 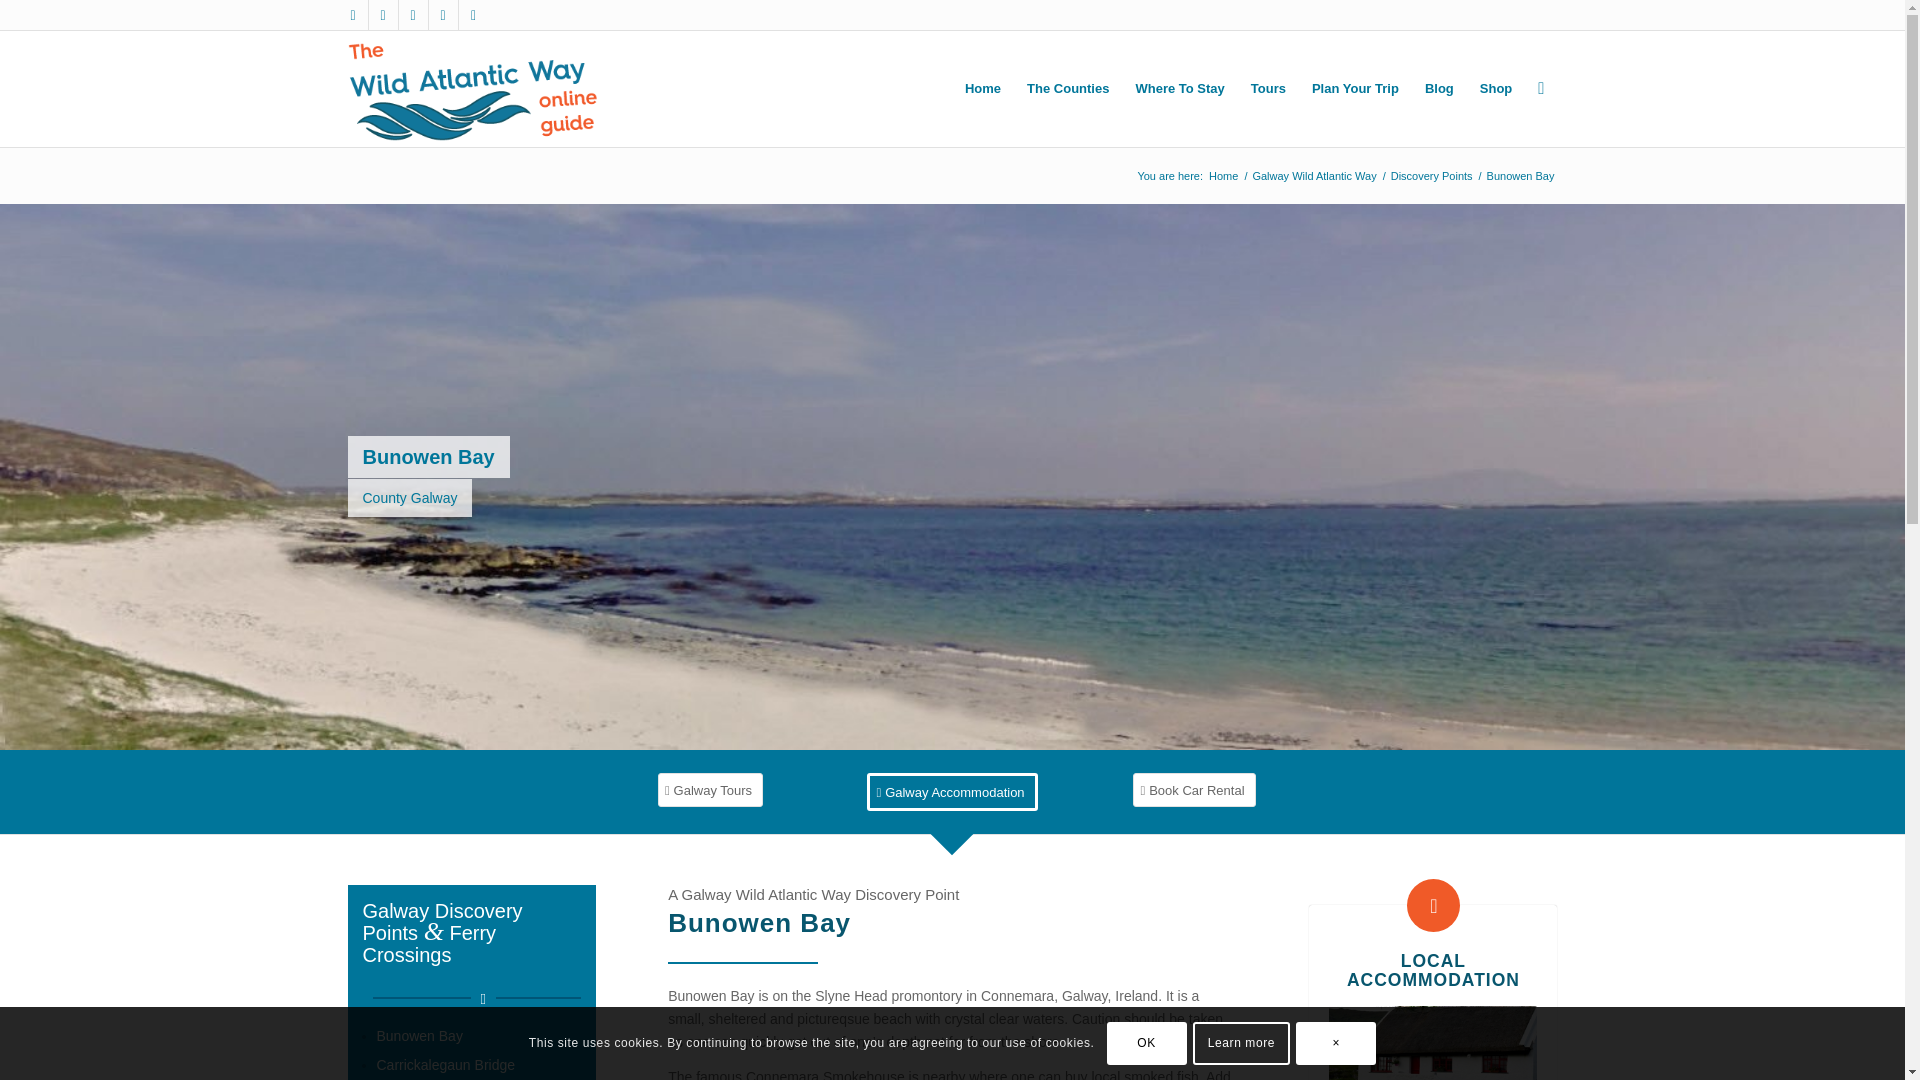 What do you see at coordinates (1178, 88) in the screenshot?
I see `Where To Stay` at bounding box center [1178, 88].